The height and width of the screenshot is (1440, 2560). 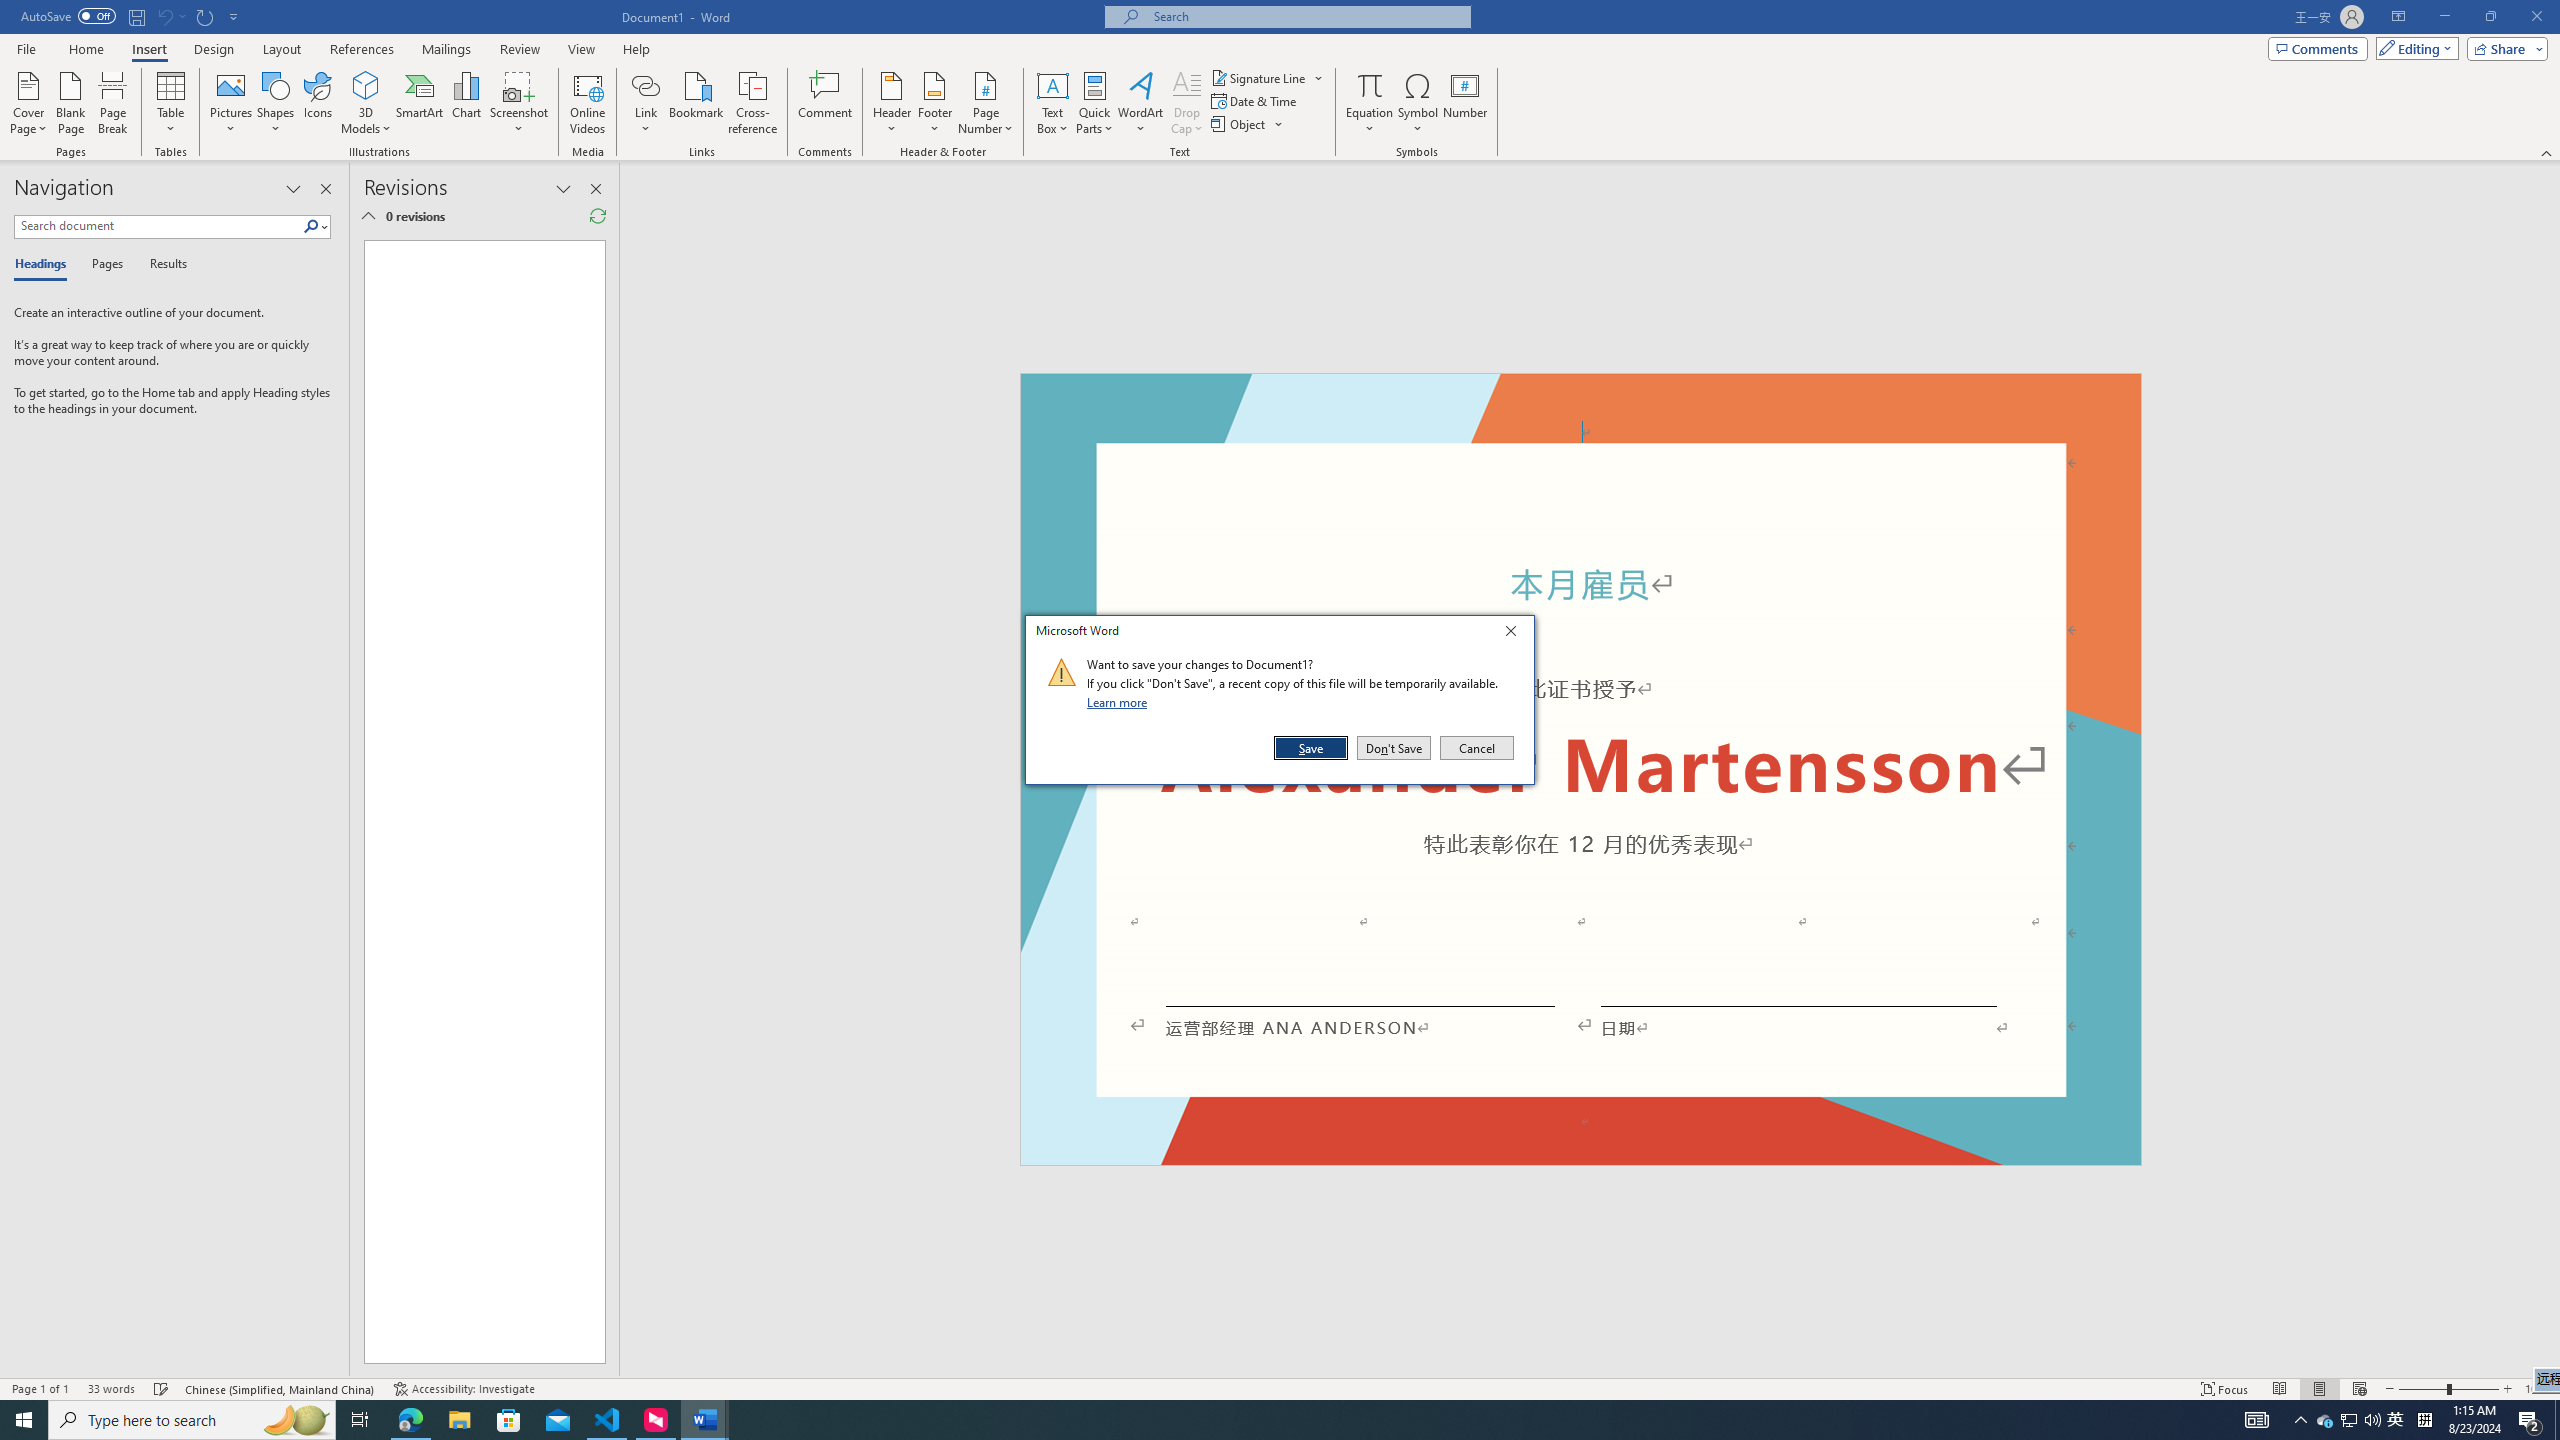 What do you see at coordinates (1418, 103) in the screenshot?
I see `Symbol` at bounding box center [1418, 103].